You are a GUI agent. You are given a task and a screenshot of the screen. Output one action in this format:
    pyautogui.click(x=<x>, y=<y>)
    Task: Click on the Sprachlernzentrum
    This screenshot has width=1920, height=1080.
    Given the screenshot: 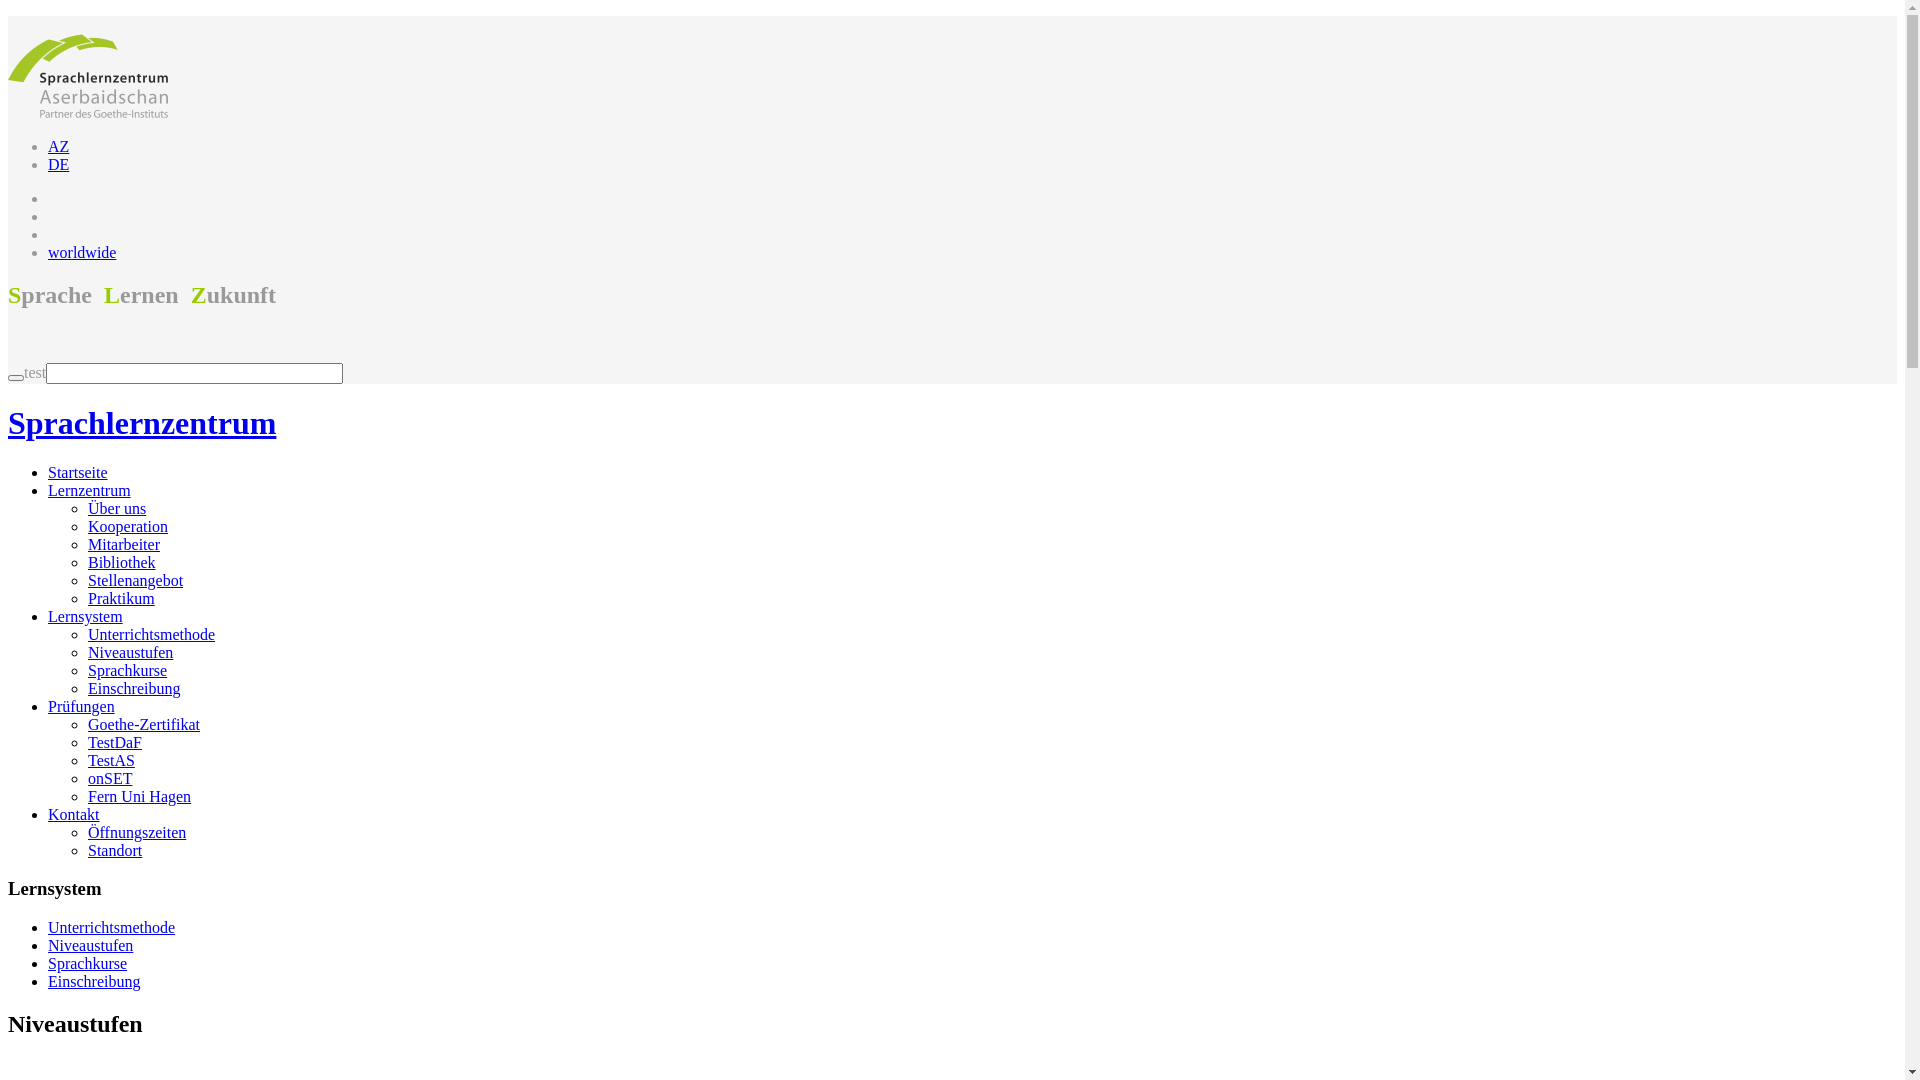 What is the action you would take?
    pyautogui.click(x=578, y=424)
    